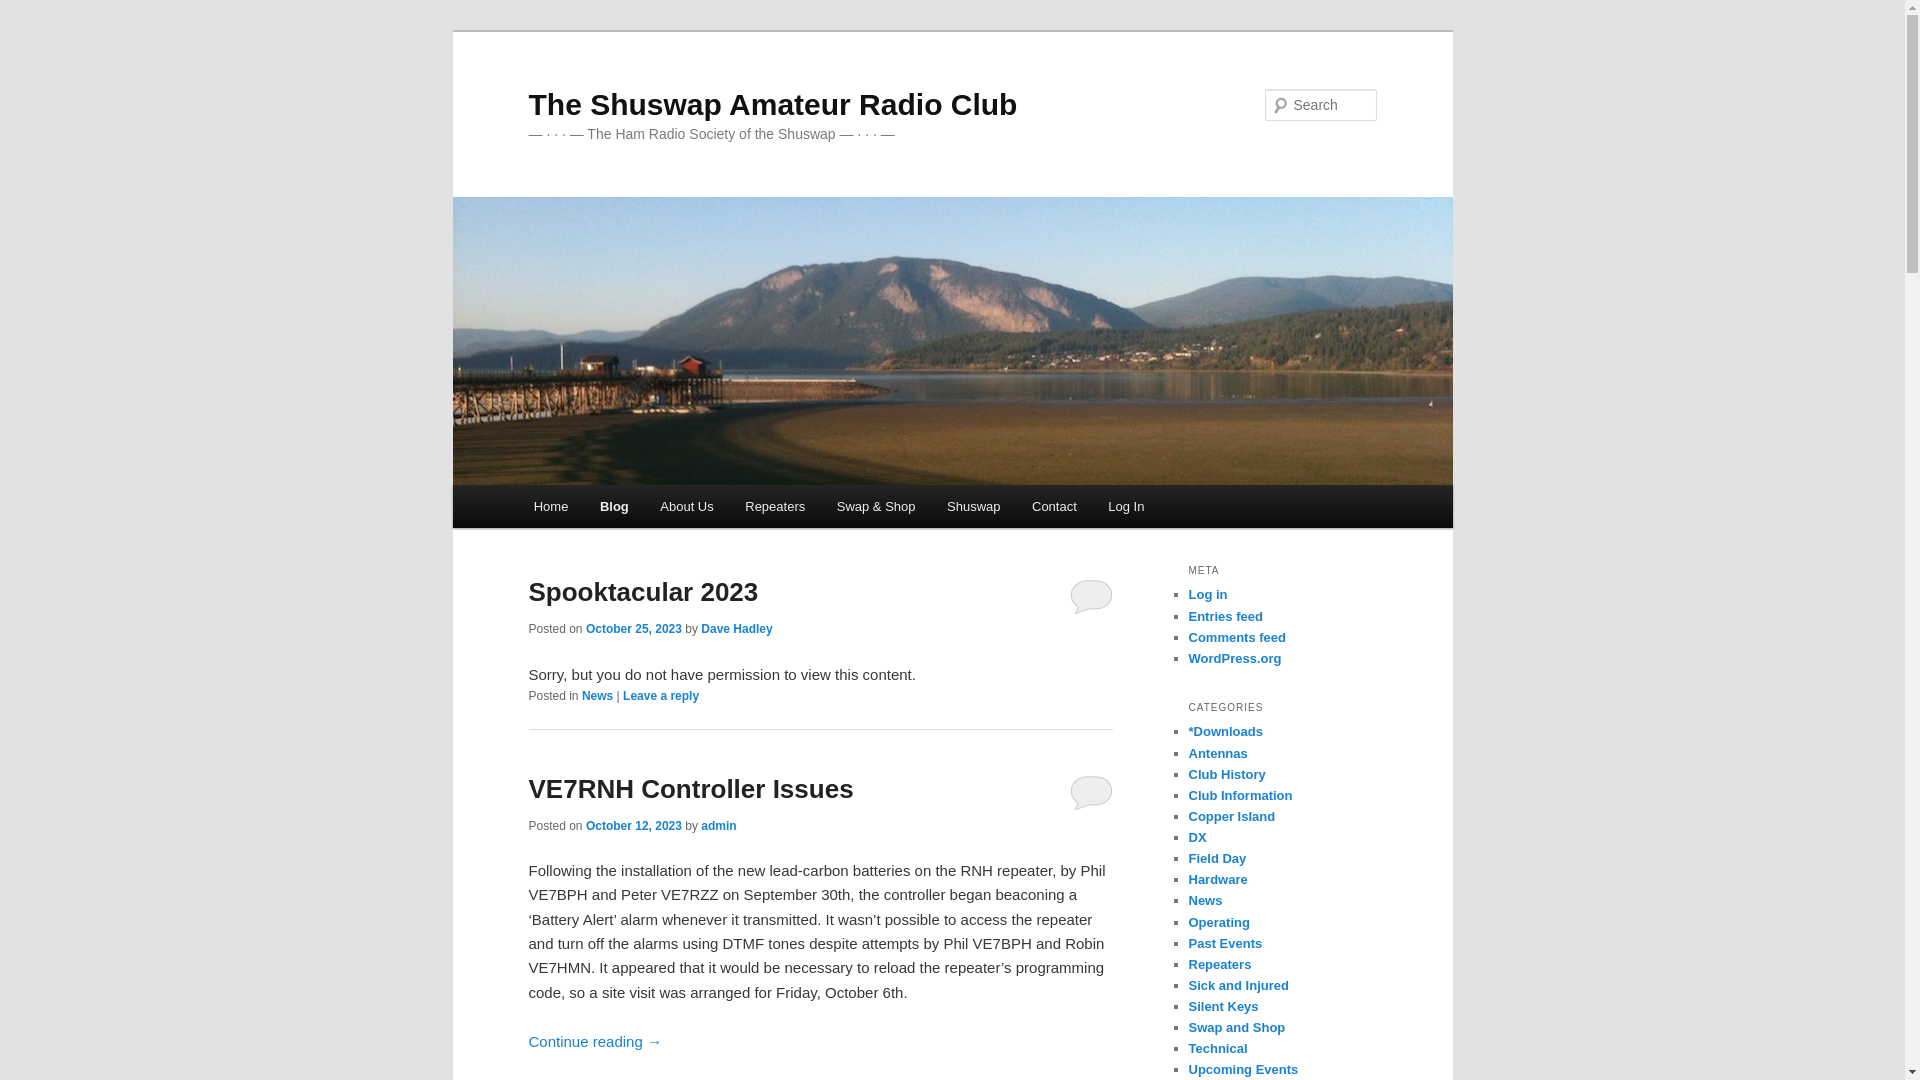  What do you see at coordinates (551, 506) in the screenshot?
I see `Home` at bounding box center [551, 506].